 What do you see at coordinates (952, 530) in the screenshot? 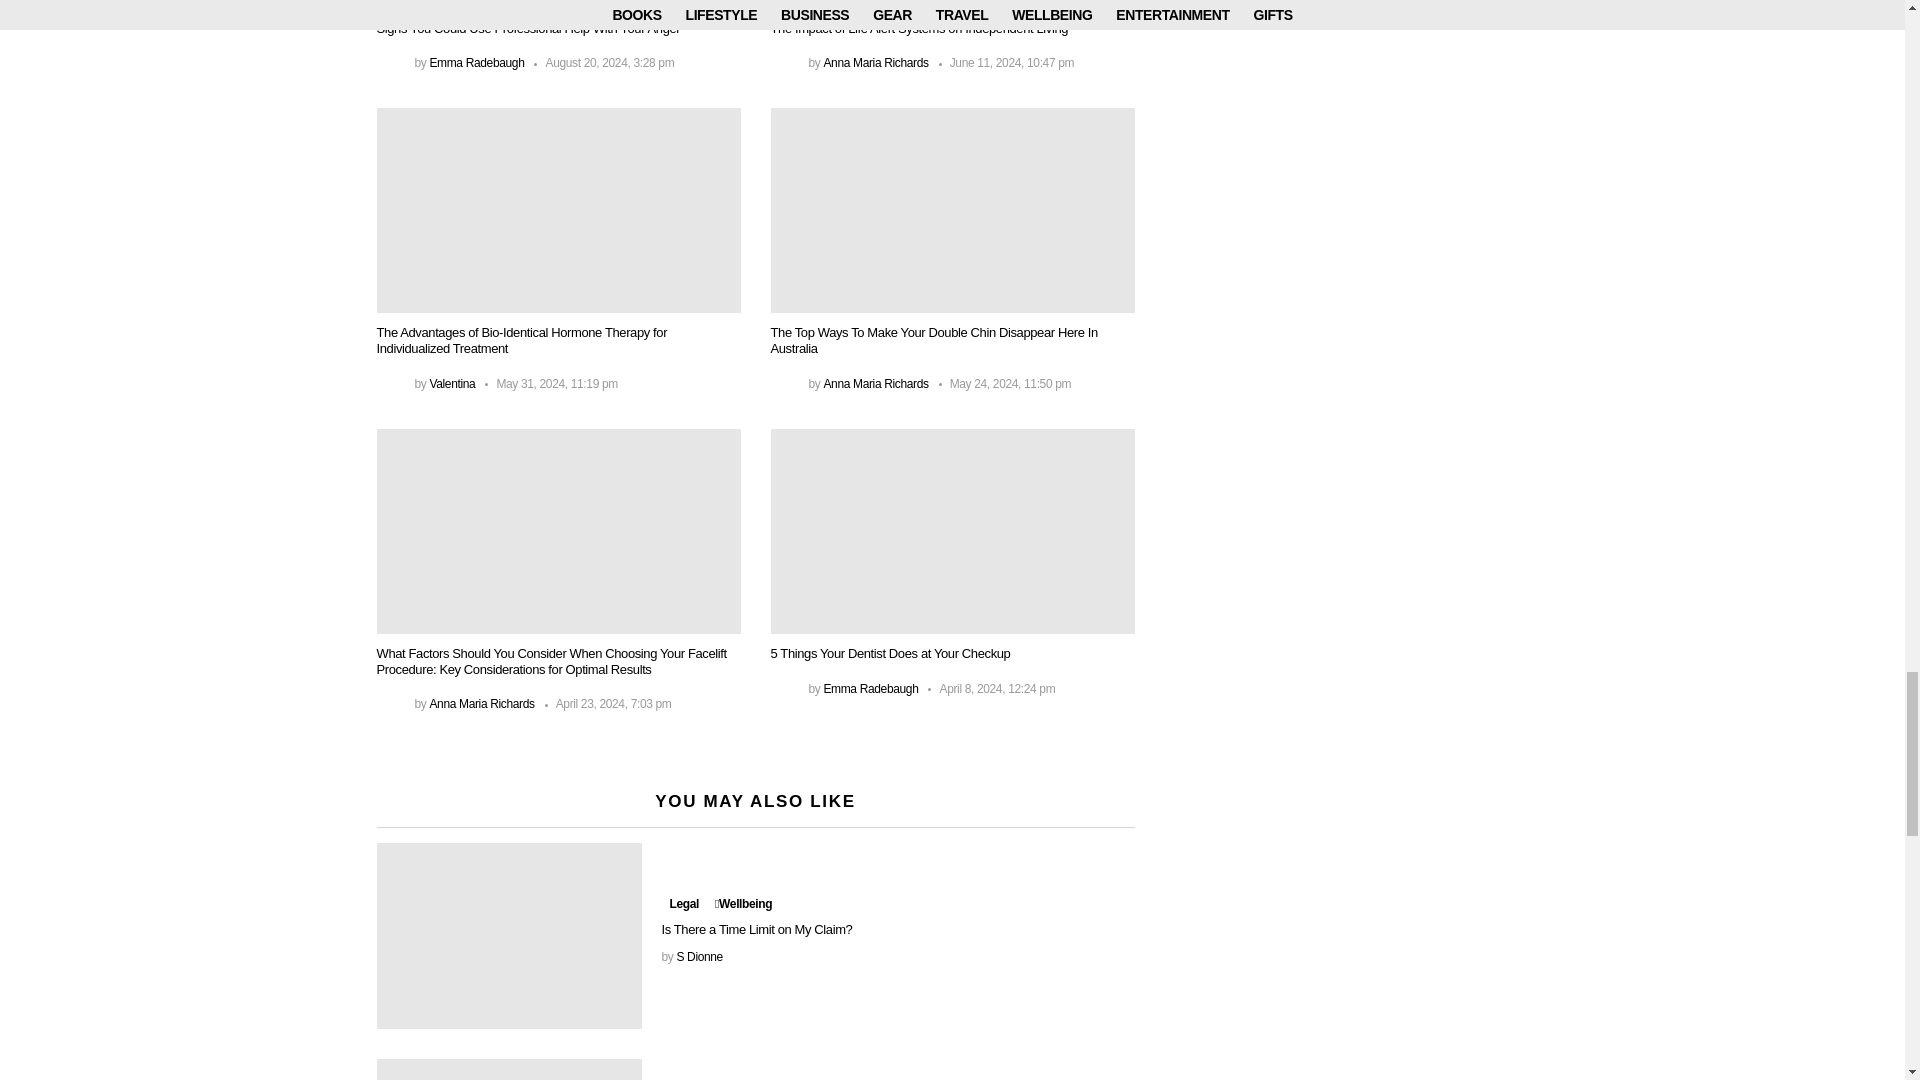
I see `5 Things Your Dentist Does at Your Checkup` at bounding box center [952, 530].